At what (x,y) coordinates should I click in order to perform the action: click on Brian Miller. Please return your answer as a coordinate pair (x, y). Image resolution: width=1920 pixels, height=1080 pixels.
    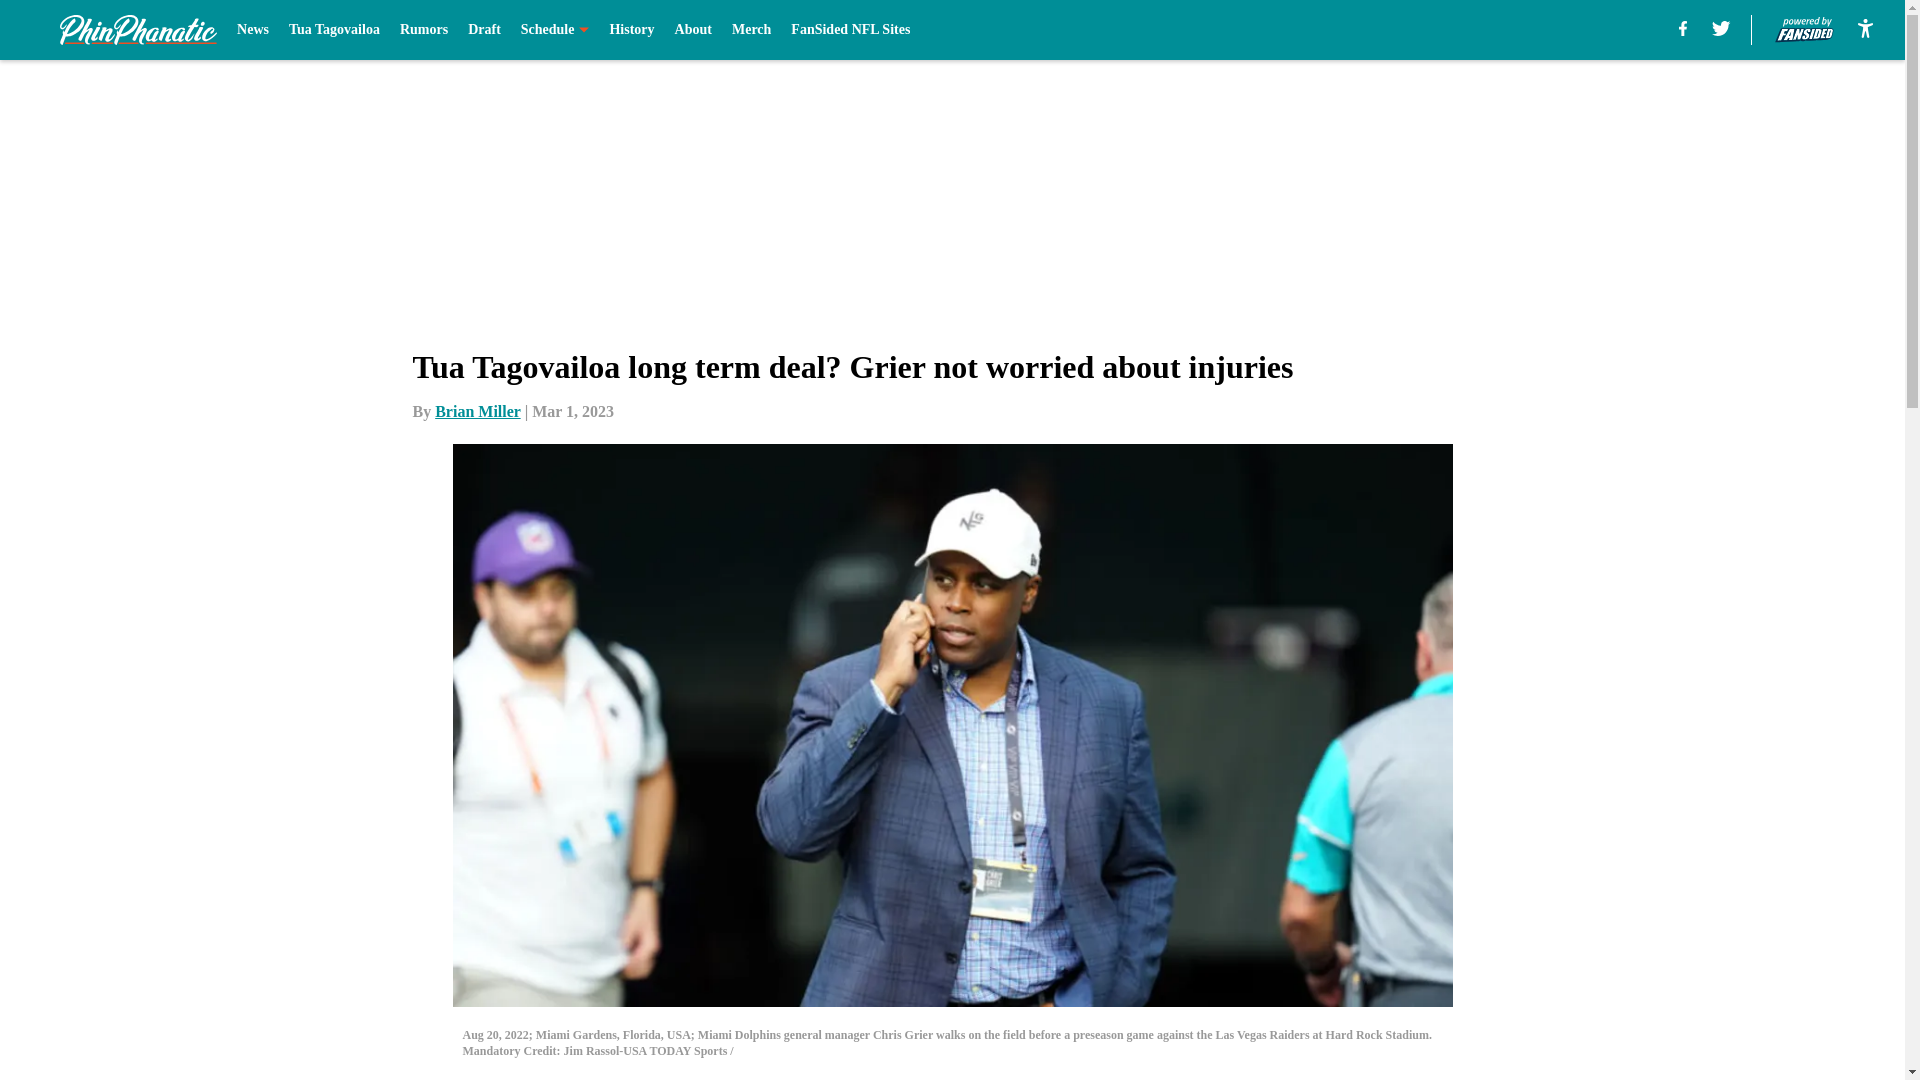
    Looking at the image, I should click on (478, 411).